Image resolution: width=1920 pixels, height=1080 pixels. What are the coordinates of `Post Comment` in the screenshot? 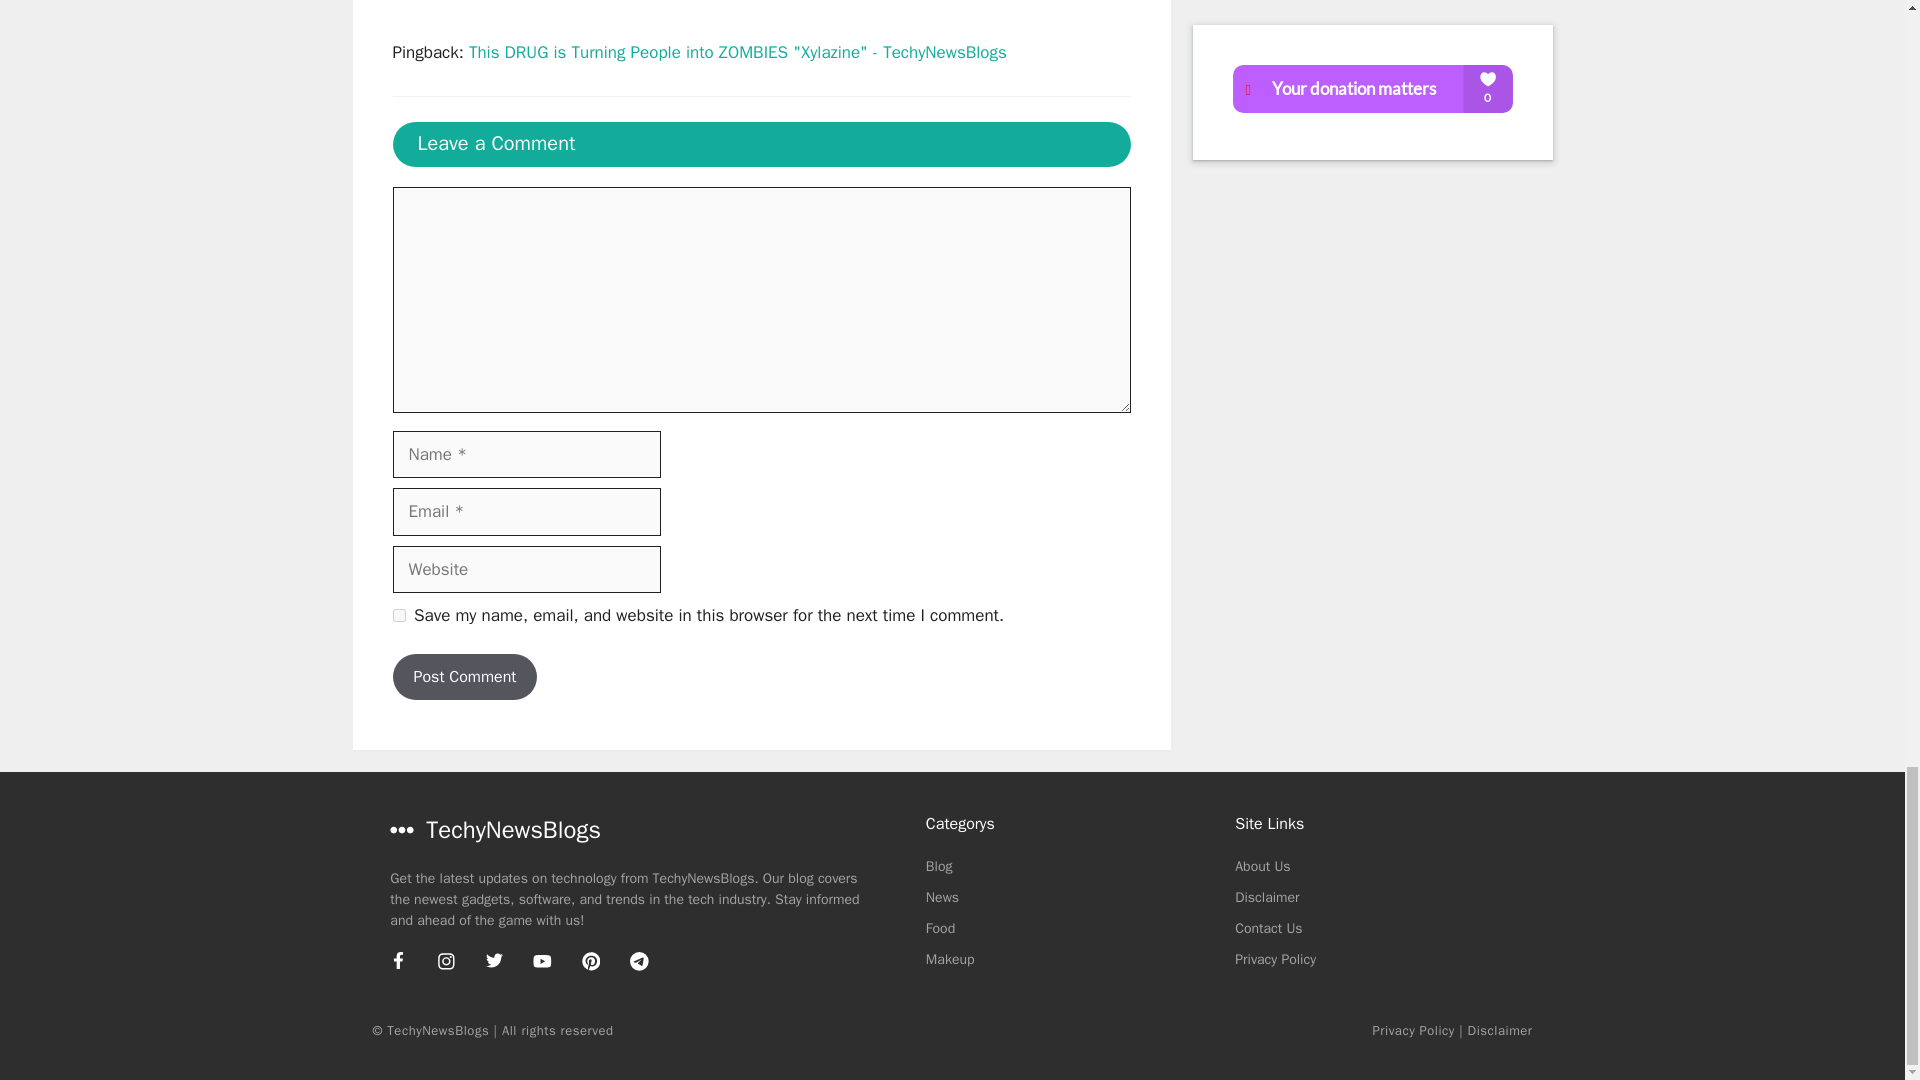 It's located at (464, 676).